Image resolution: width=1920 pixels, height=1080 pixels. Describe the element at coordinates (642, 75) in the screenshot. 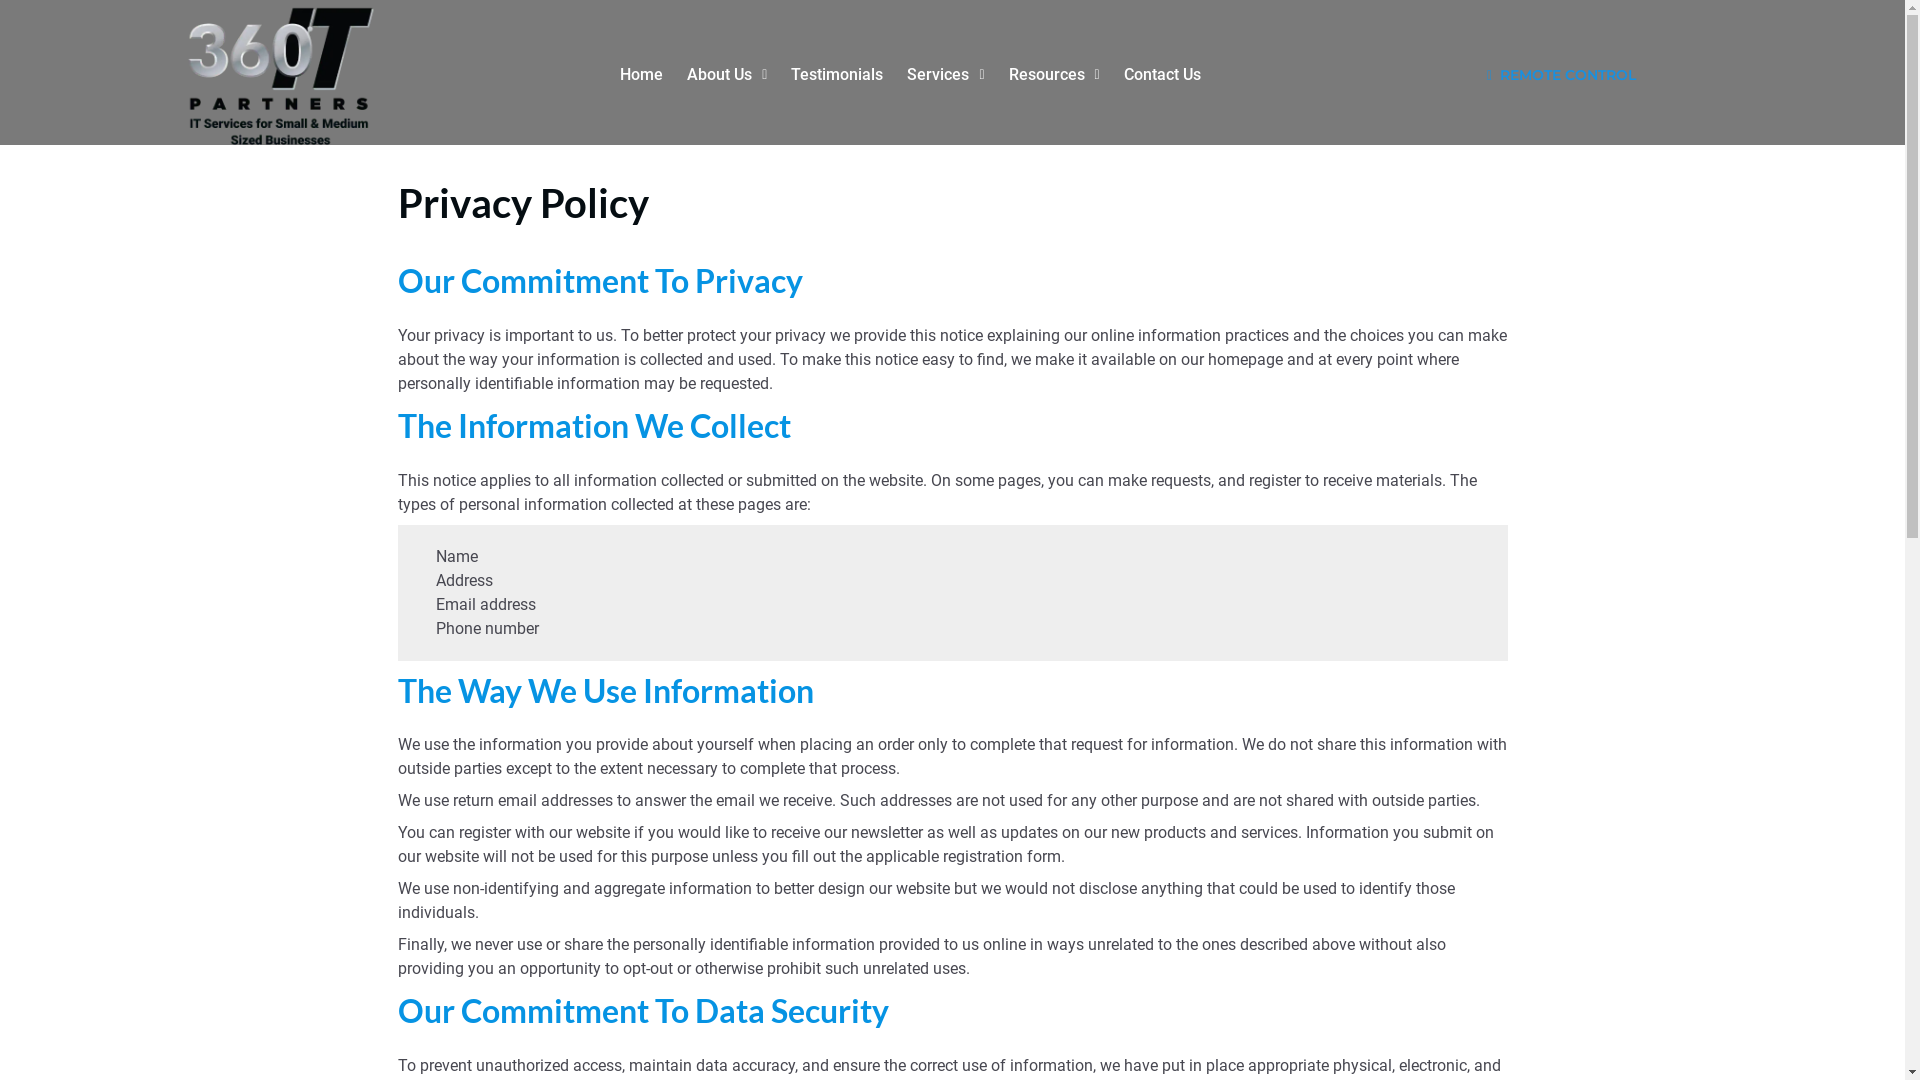

I see `Home` at that location.